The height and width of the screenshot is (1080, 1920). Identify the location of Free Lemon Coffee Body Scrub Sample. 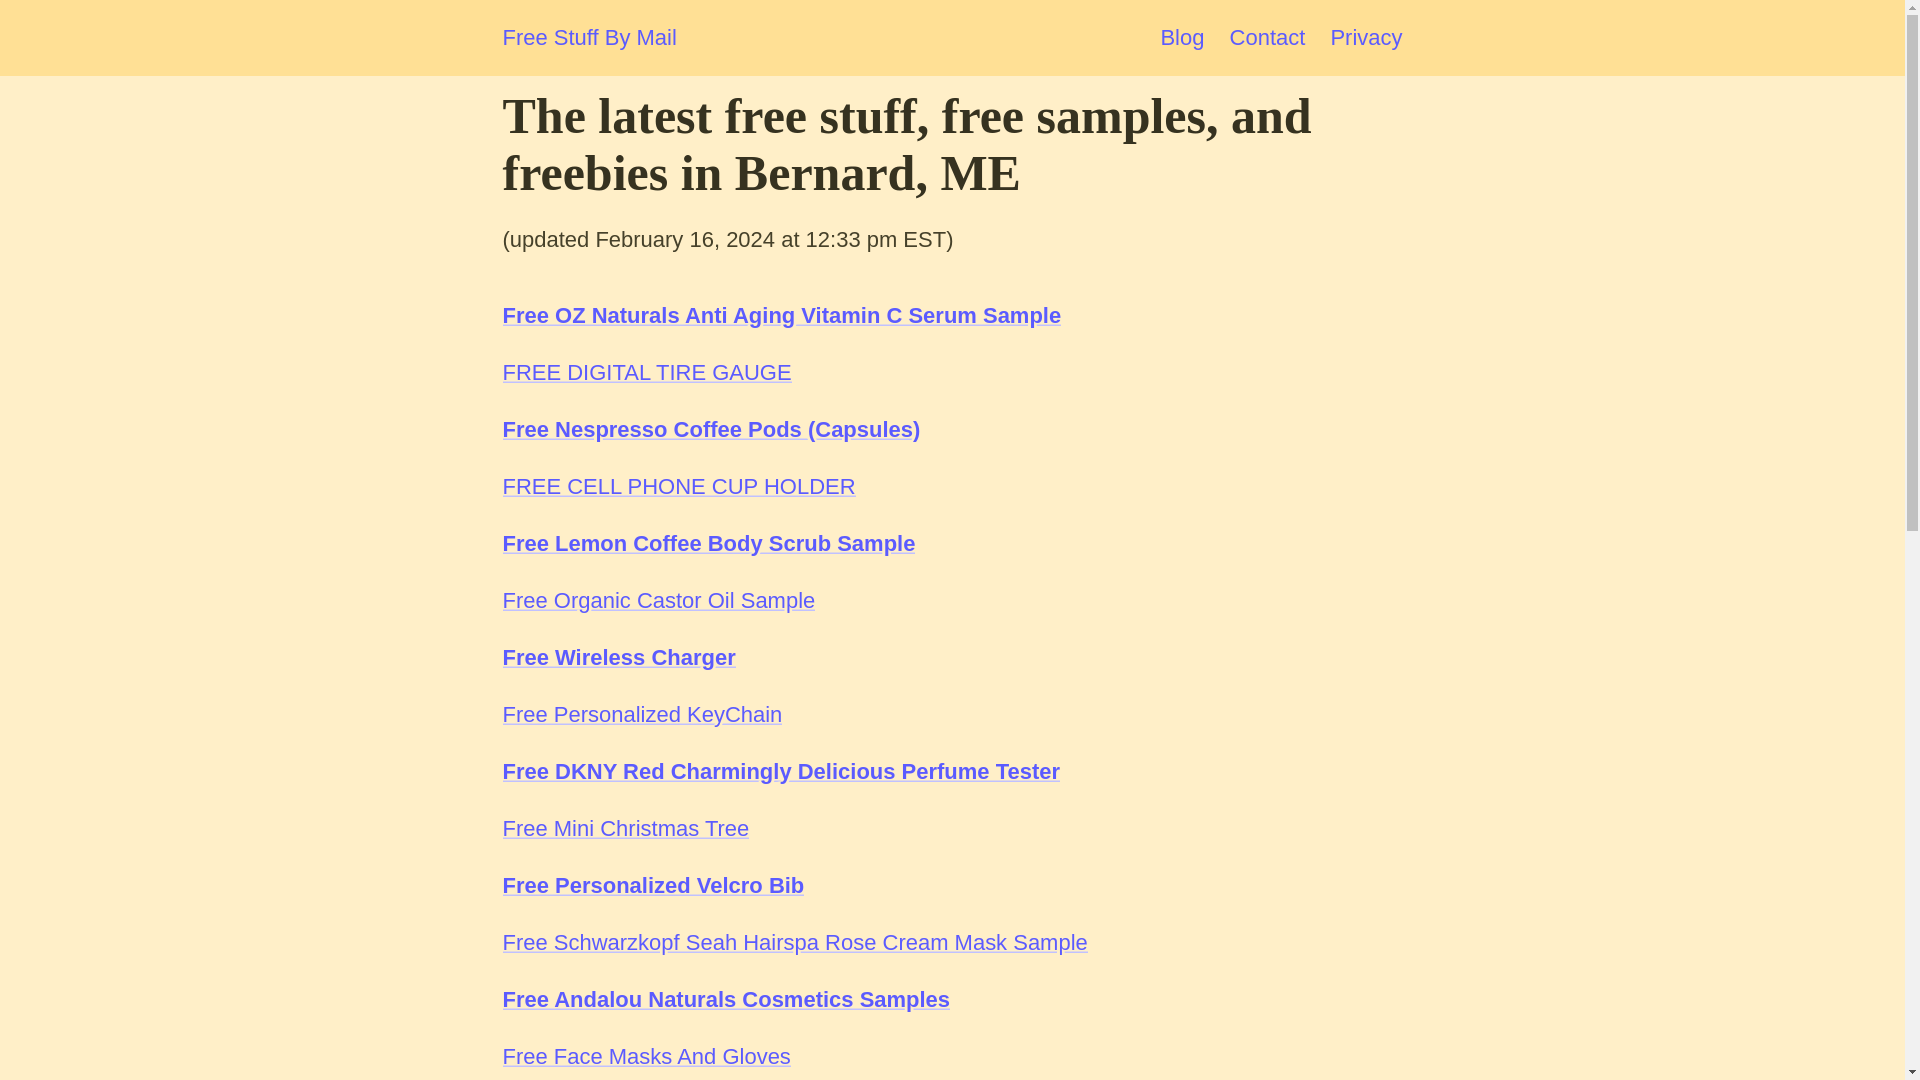
(708, 544).